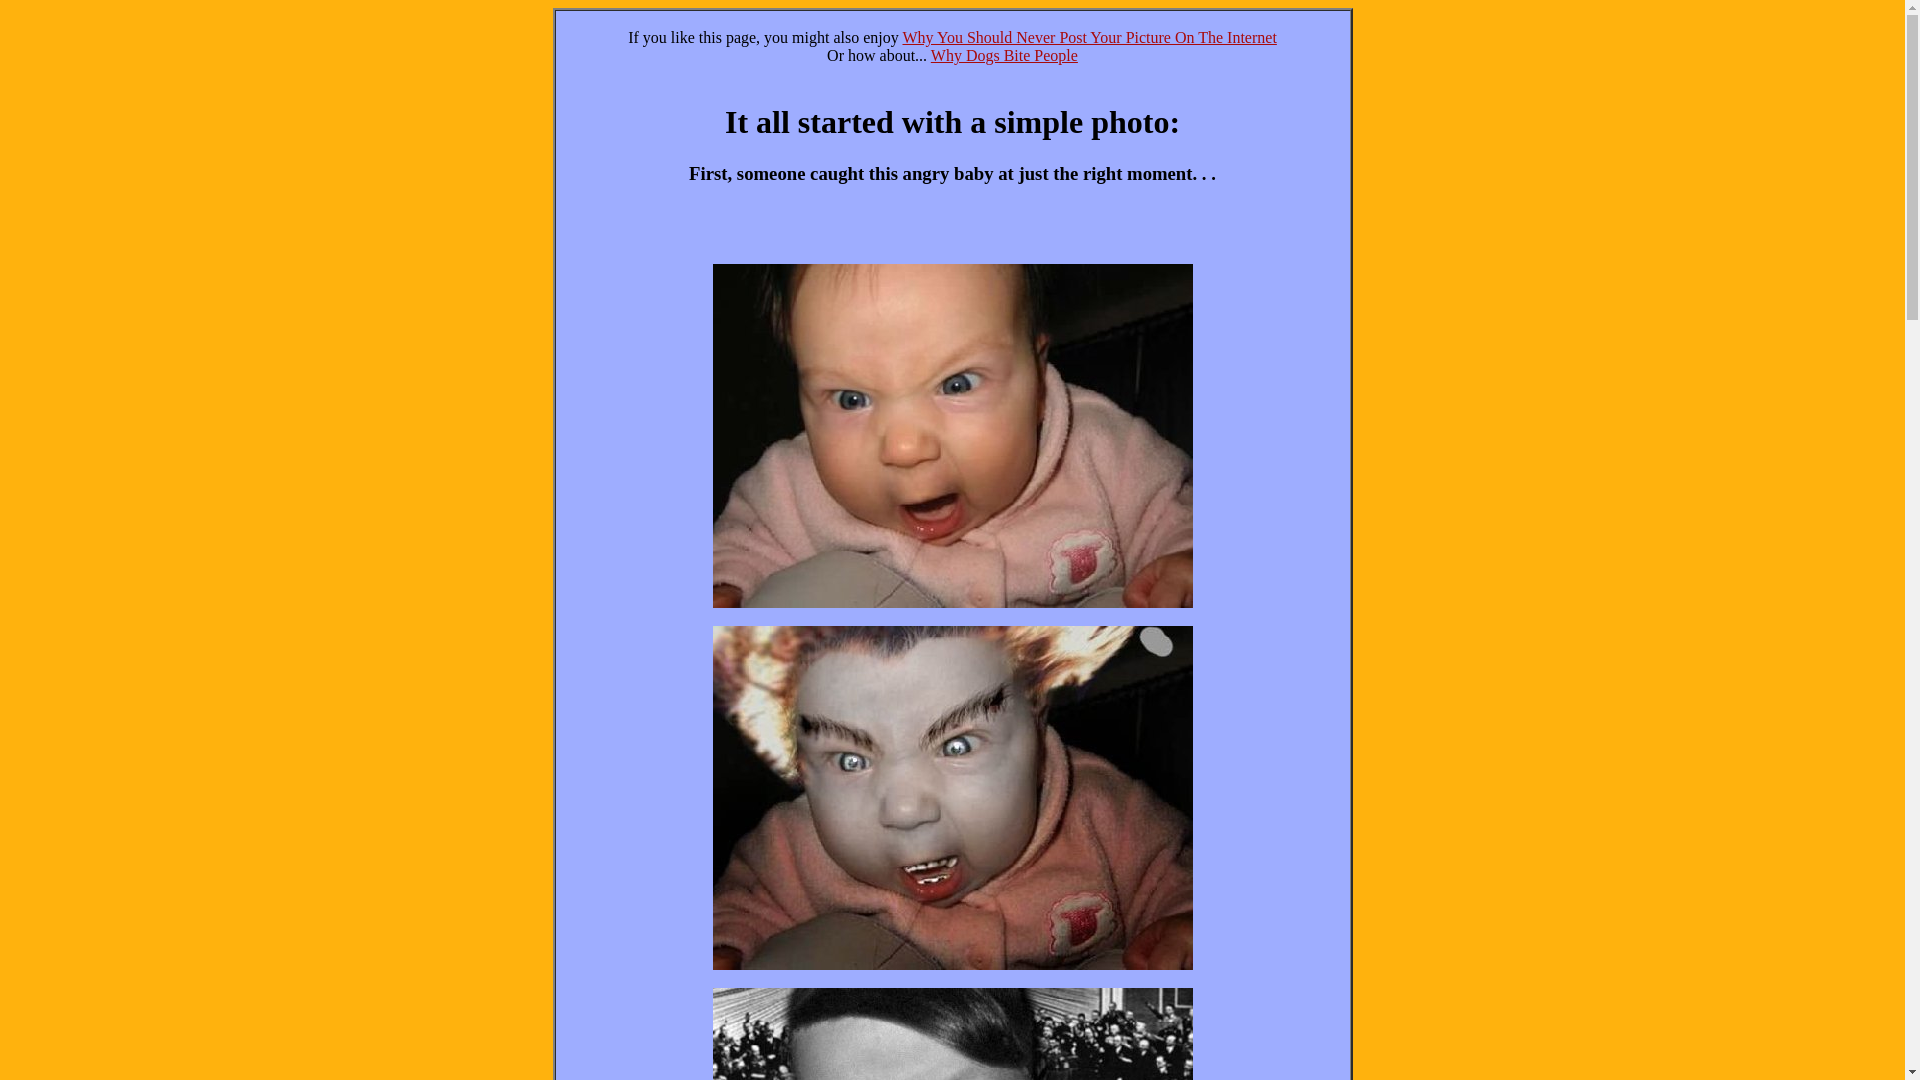  I want to click on Advertisement, so click(952, 234).